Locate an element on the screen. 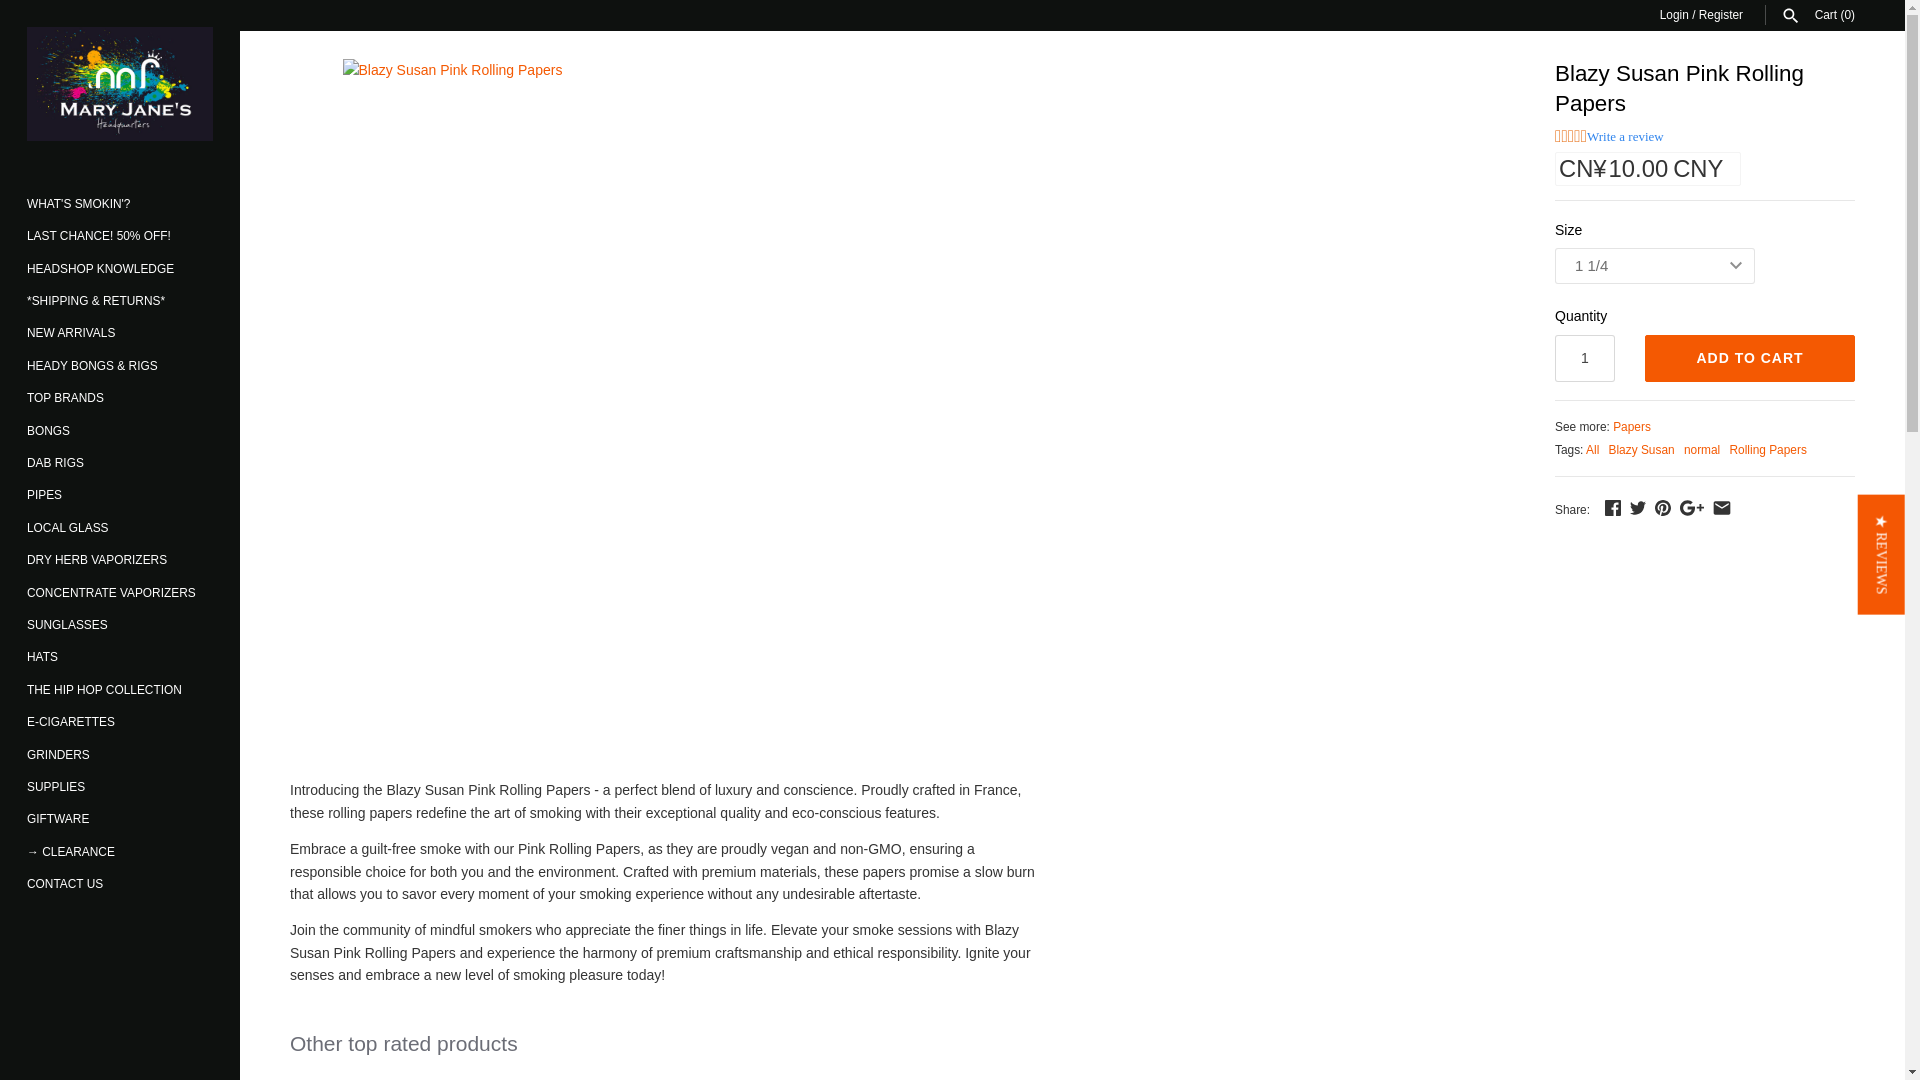  Share using email is located at coordinates (1722, 508).